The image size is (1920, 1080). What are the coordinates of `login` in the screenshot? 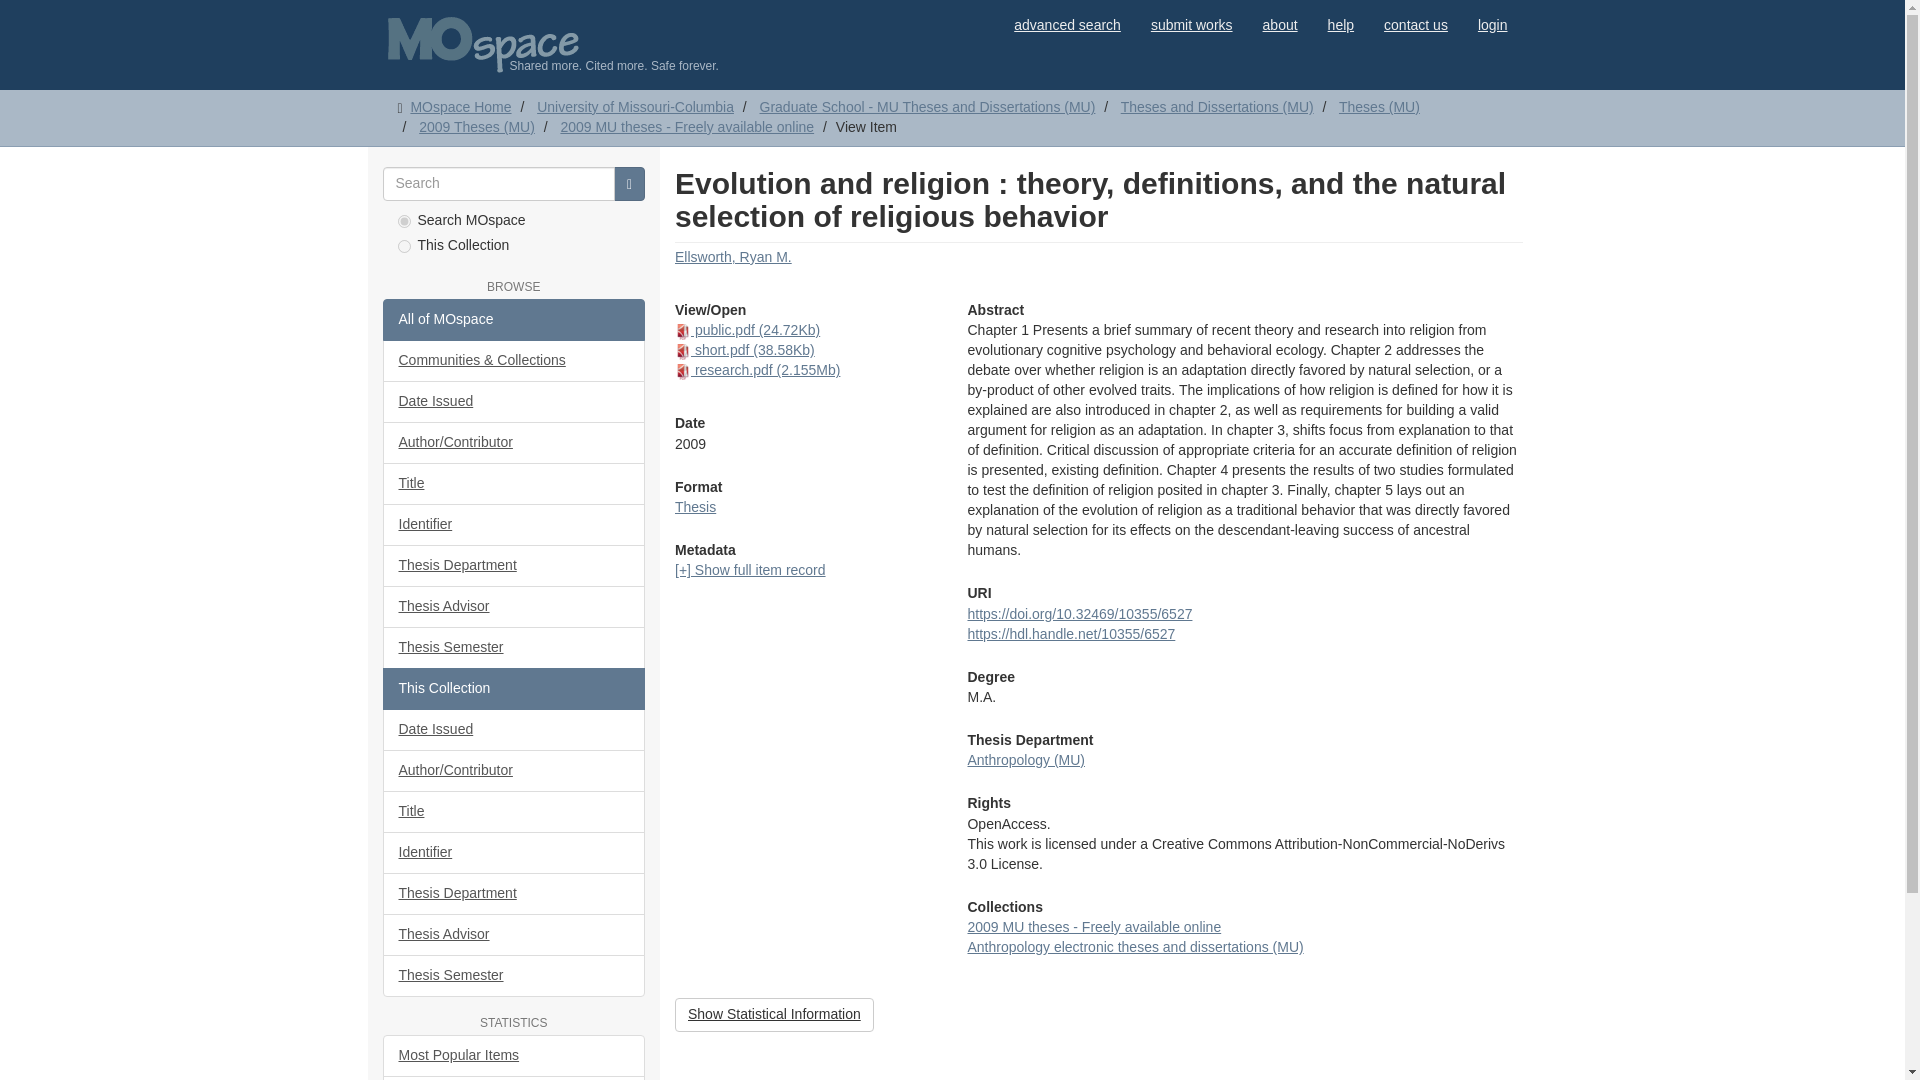 It's located at (1492, 24).